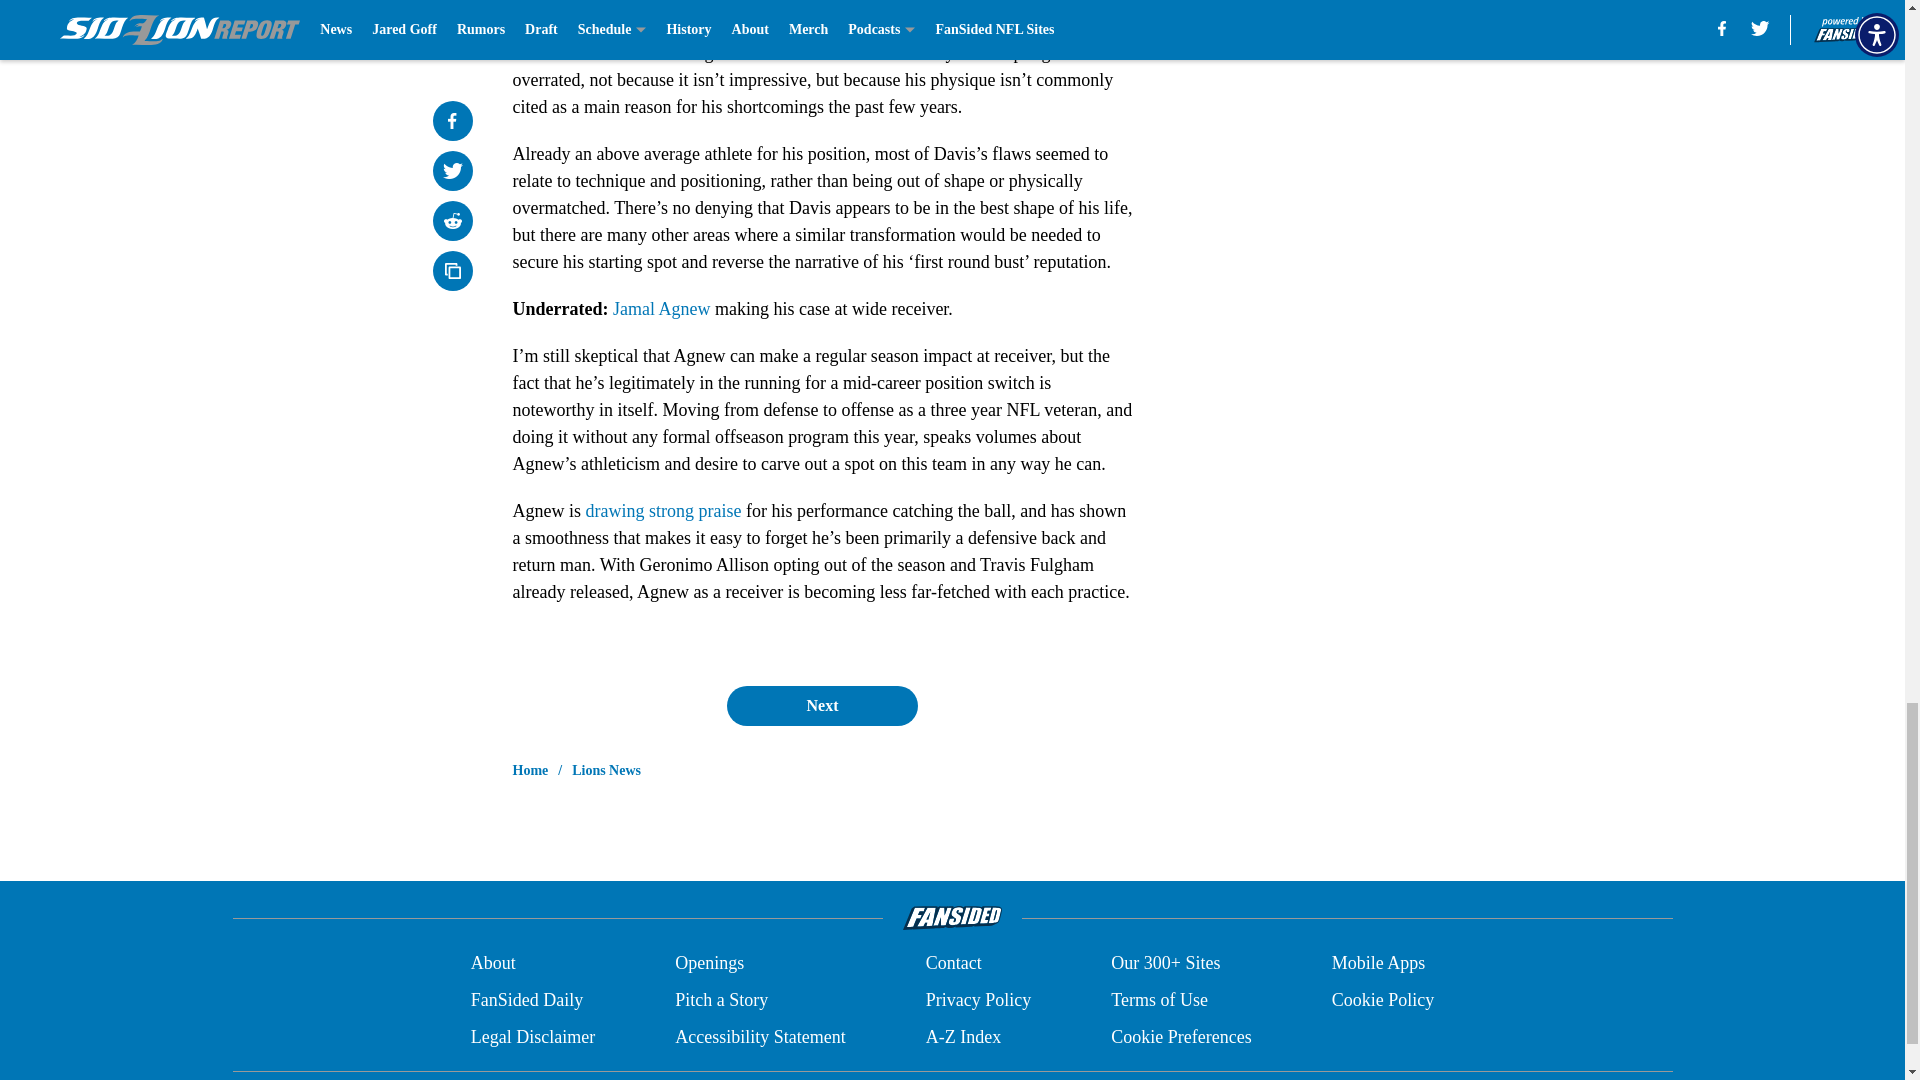 Image resolution: width=1920 pixels, height=1080 pixels. What do you see at coordinates (710, 964) in the screenshot?
I see `Openings` at bounding box center [710, 964].